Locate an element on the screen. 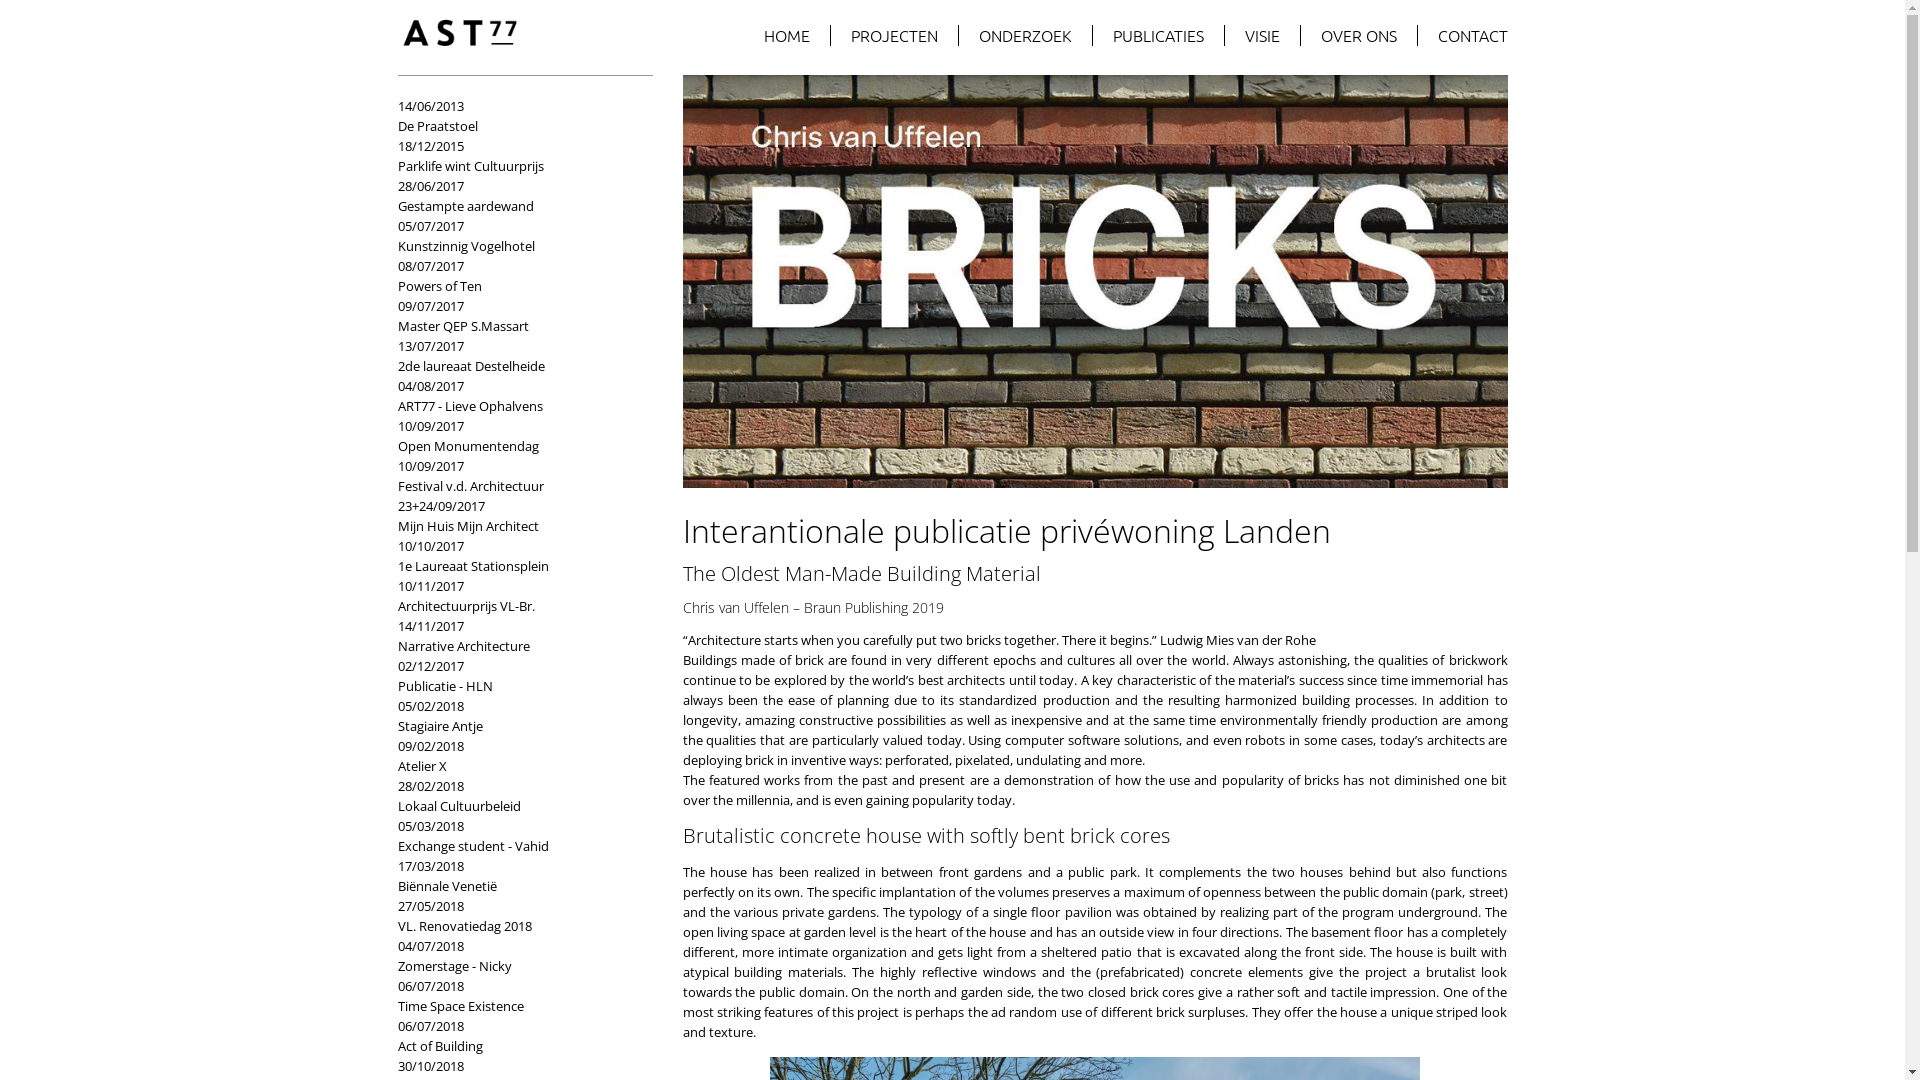  05/03/2018
Exchange student - Vahid is located at coordinates (516, 836).